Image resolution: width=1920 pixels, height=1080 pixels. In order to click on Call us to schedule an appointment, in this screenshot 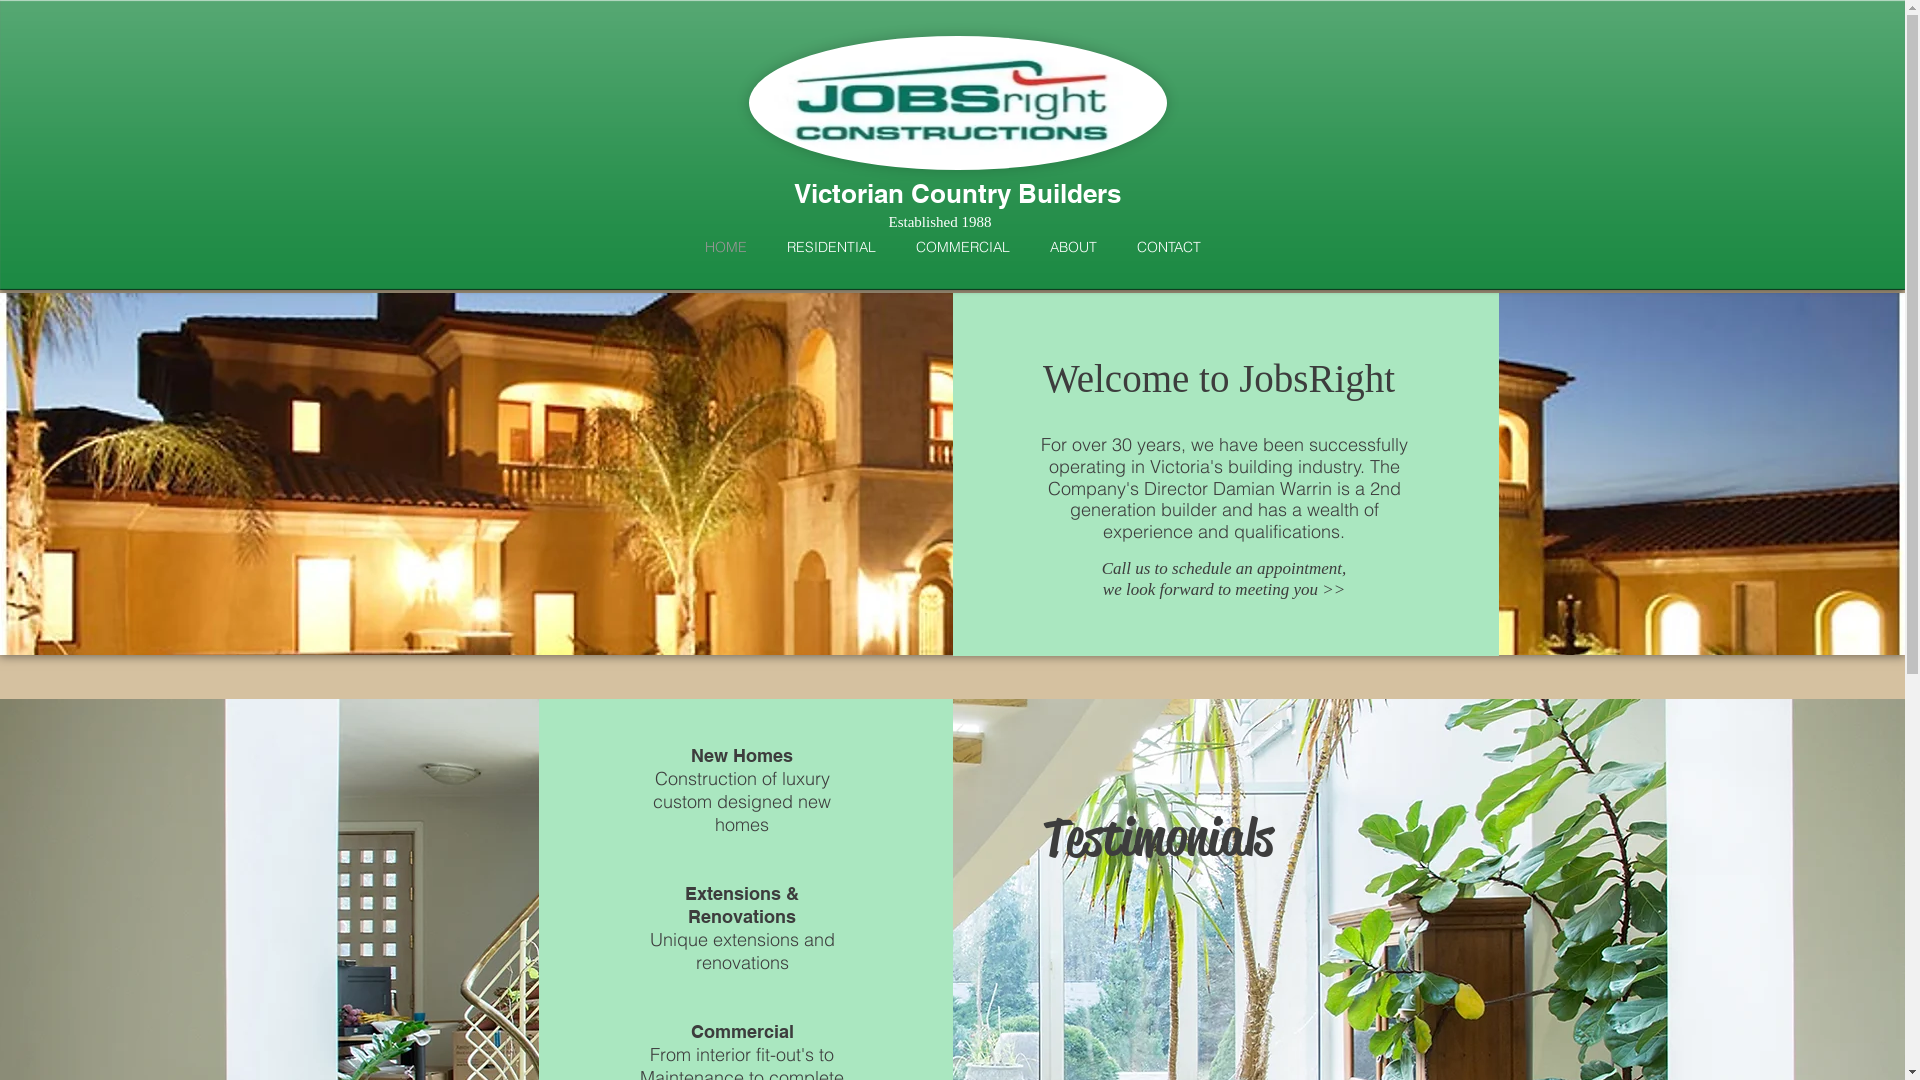, I will do `click(1224, 568)`.